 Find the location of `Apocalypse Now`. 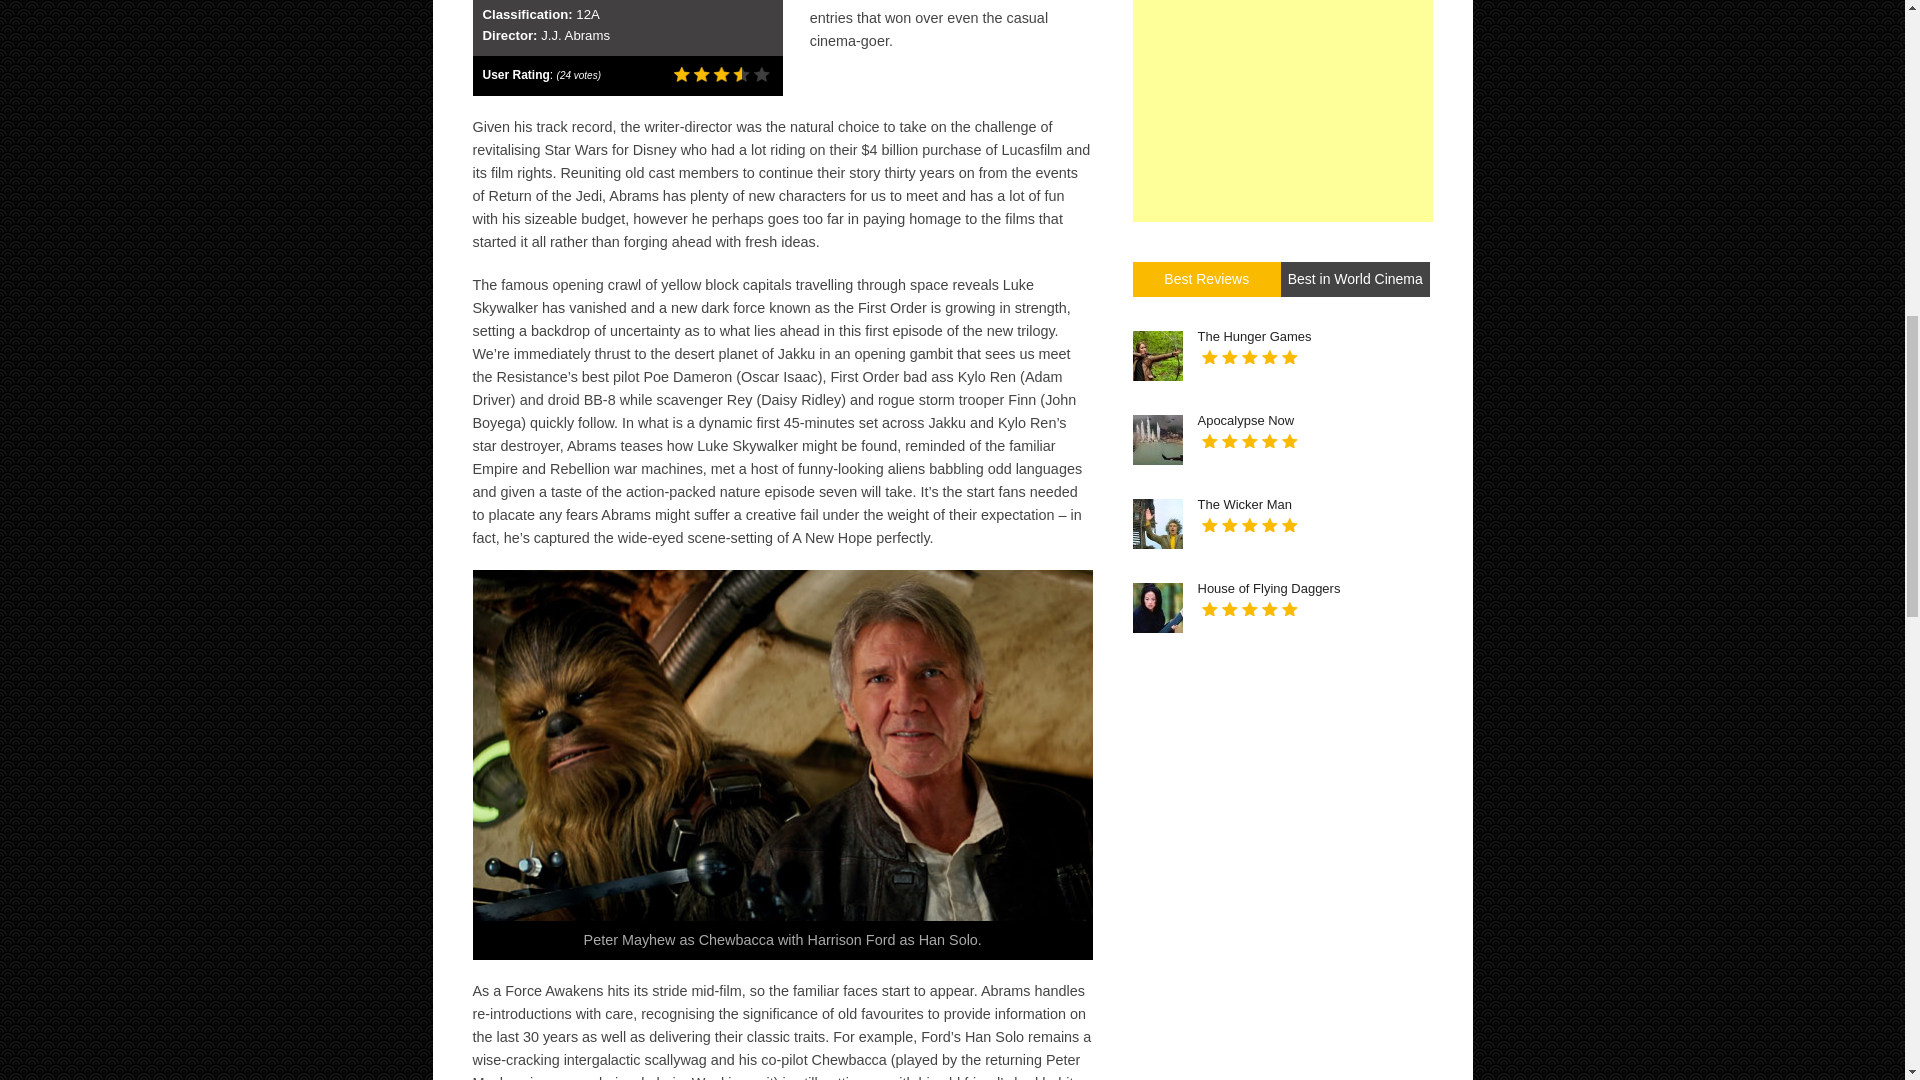

Apocalypse Now is located at coordinates (1246, 420).